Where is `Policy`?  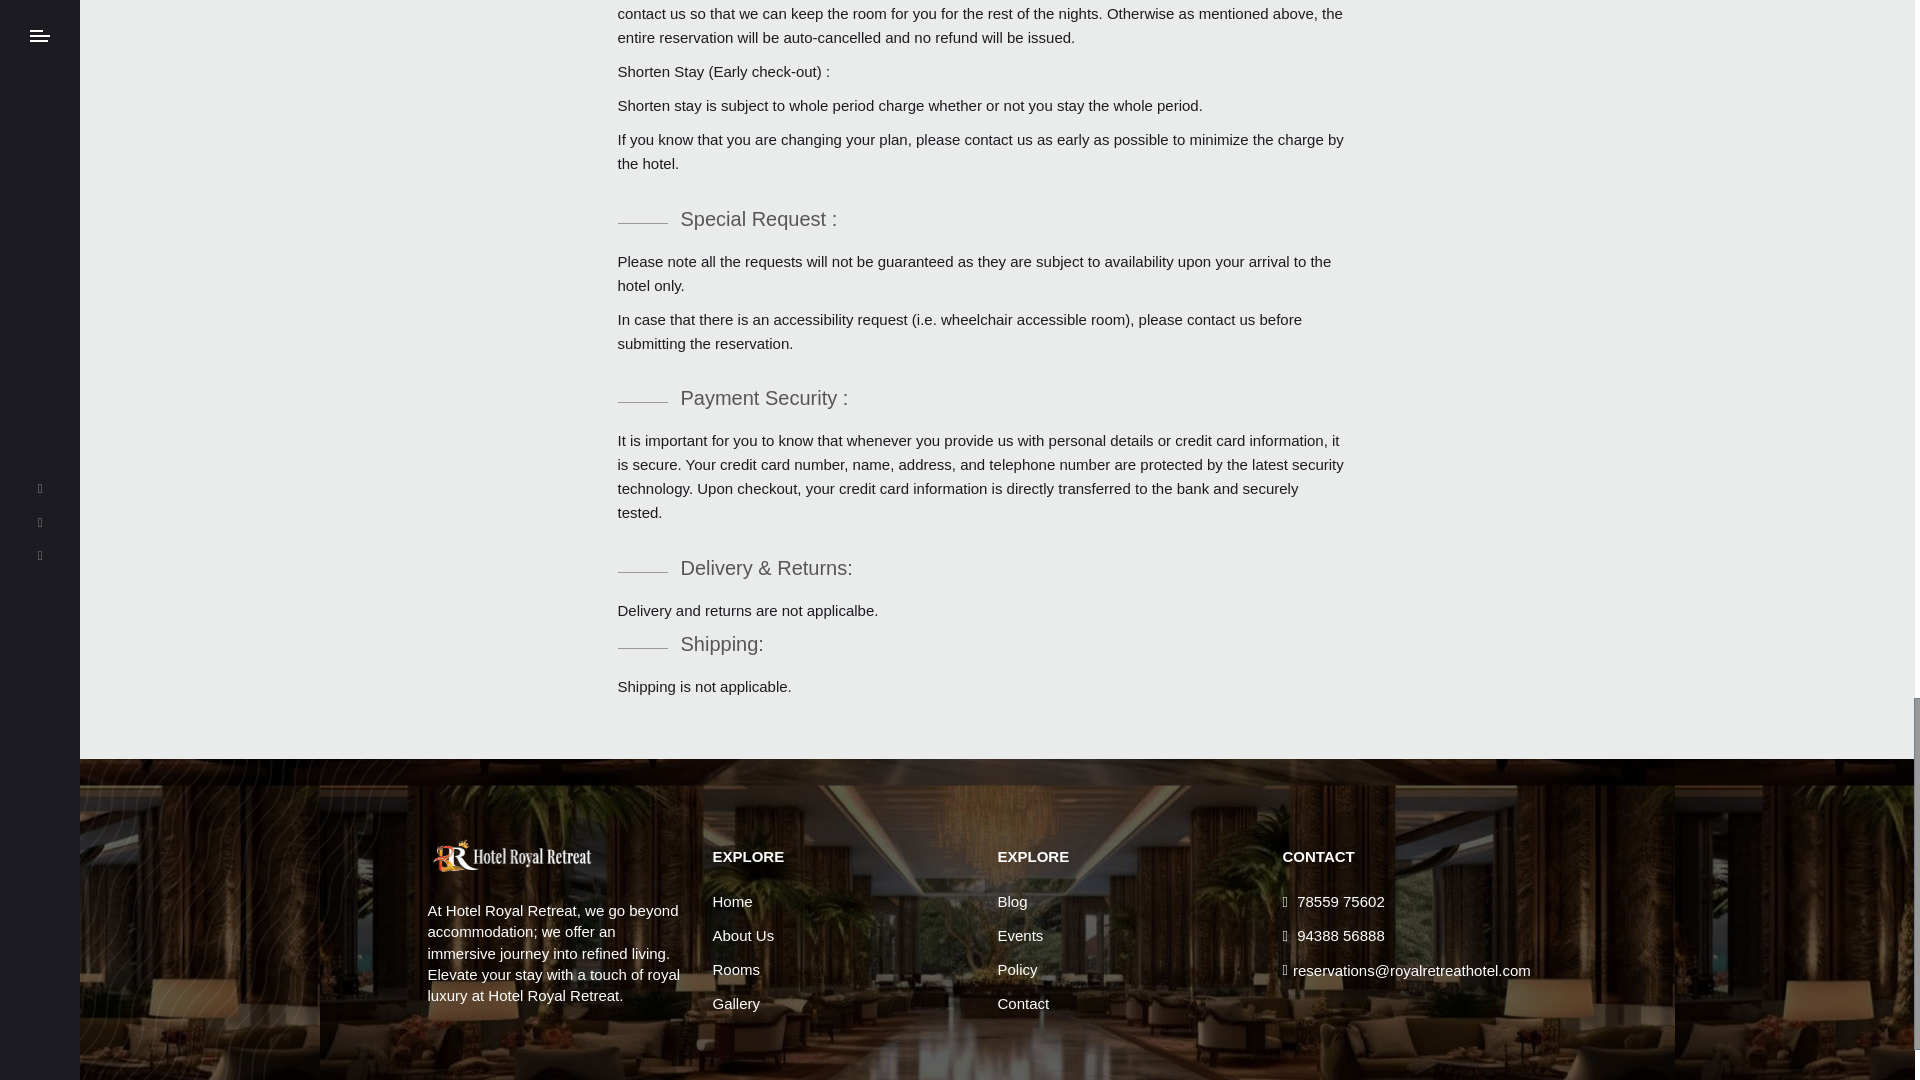 Policy is located at coordinates (1018, 970).